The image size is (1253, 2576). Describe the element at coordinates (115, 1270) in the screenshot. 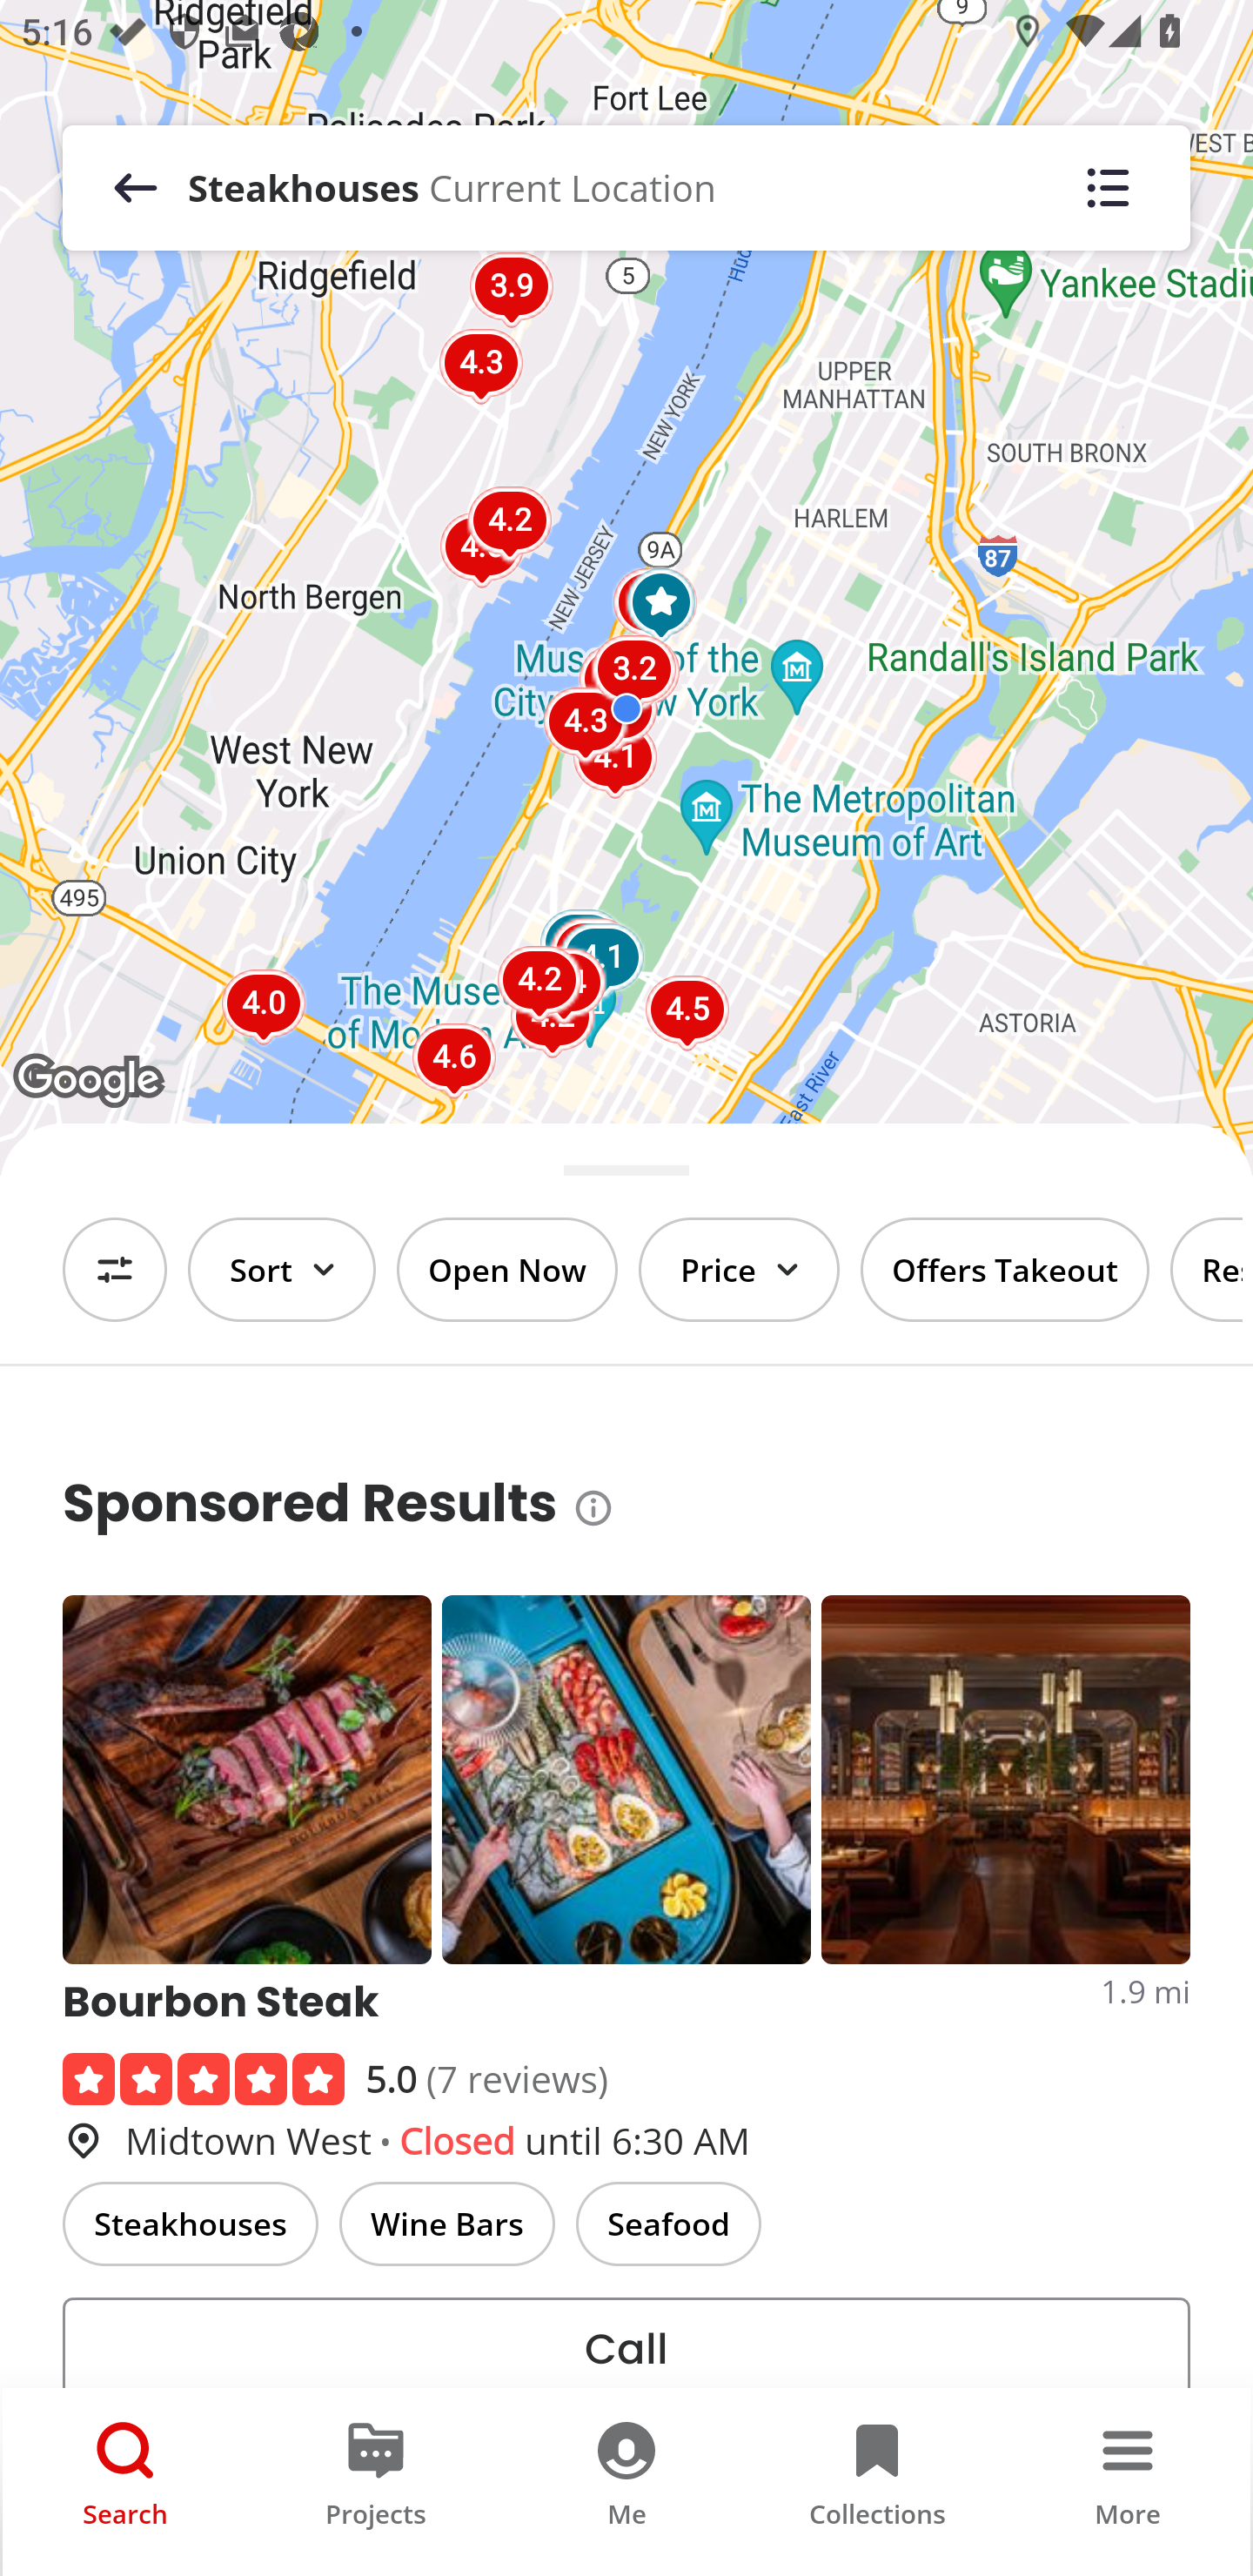

I see `See all filters` at that location.